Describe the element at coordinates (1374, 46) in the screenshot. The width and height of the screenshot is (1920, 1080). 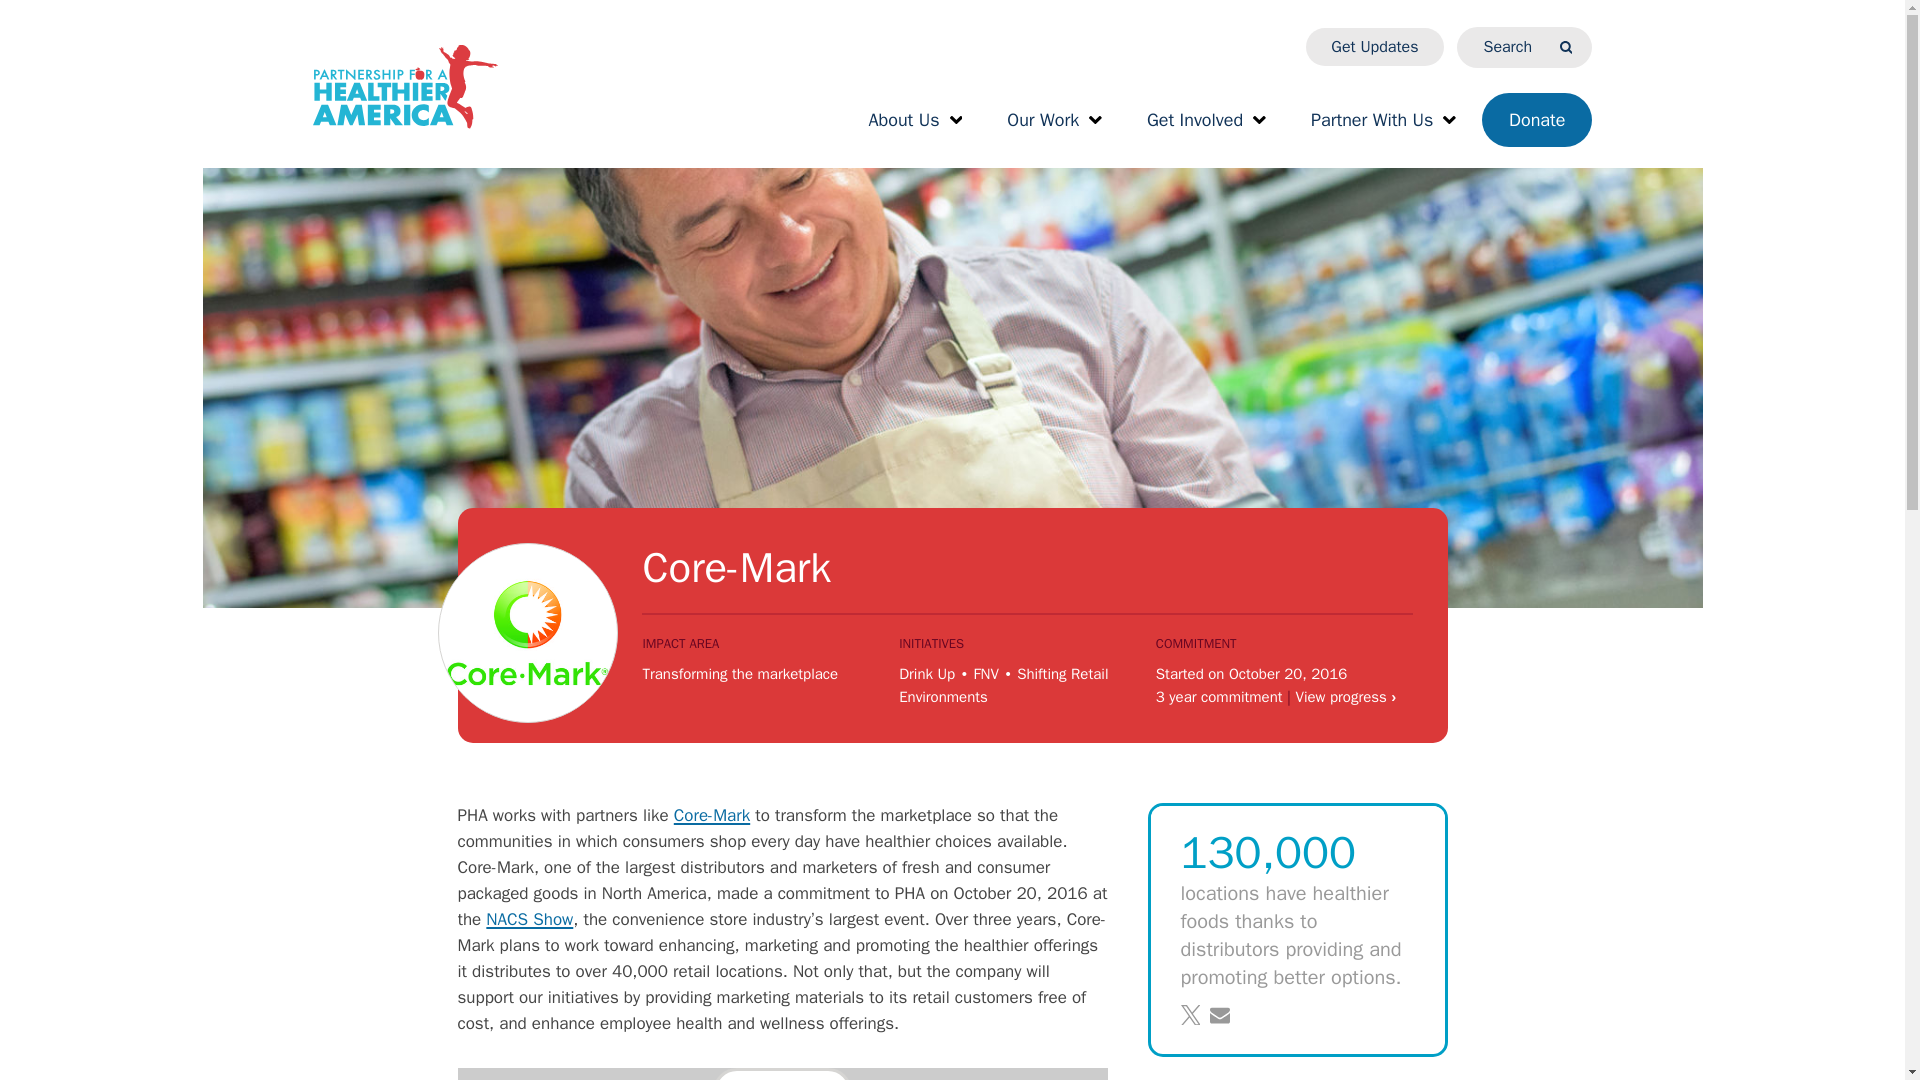
I see `Get Updates` at that location.